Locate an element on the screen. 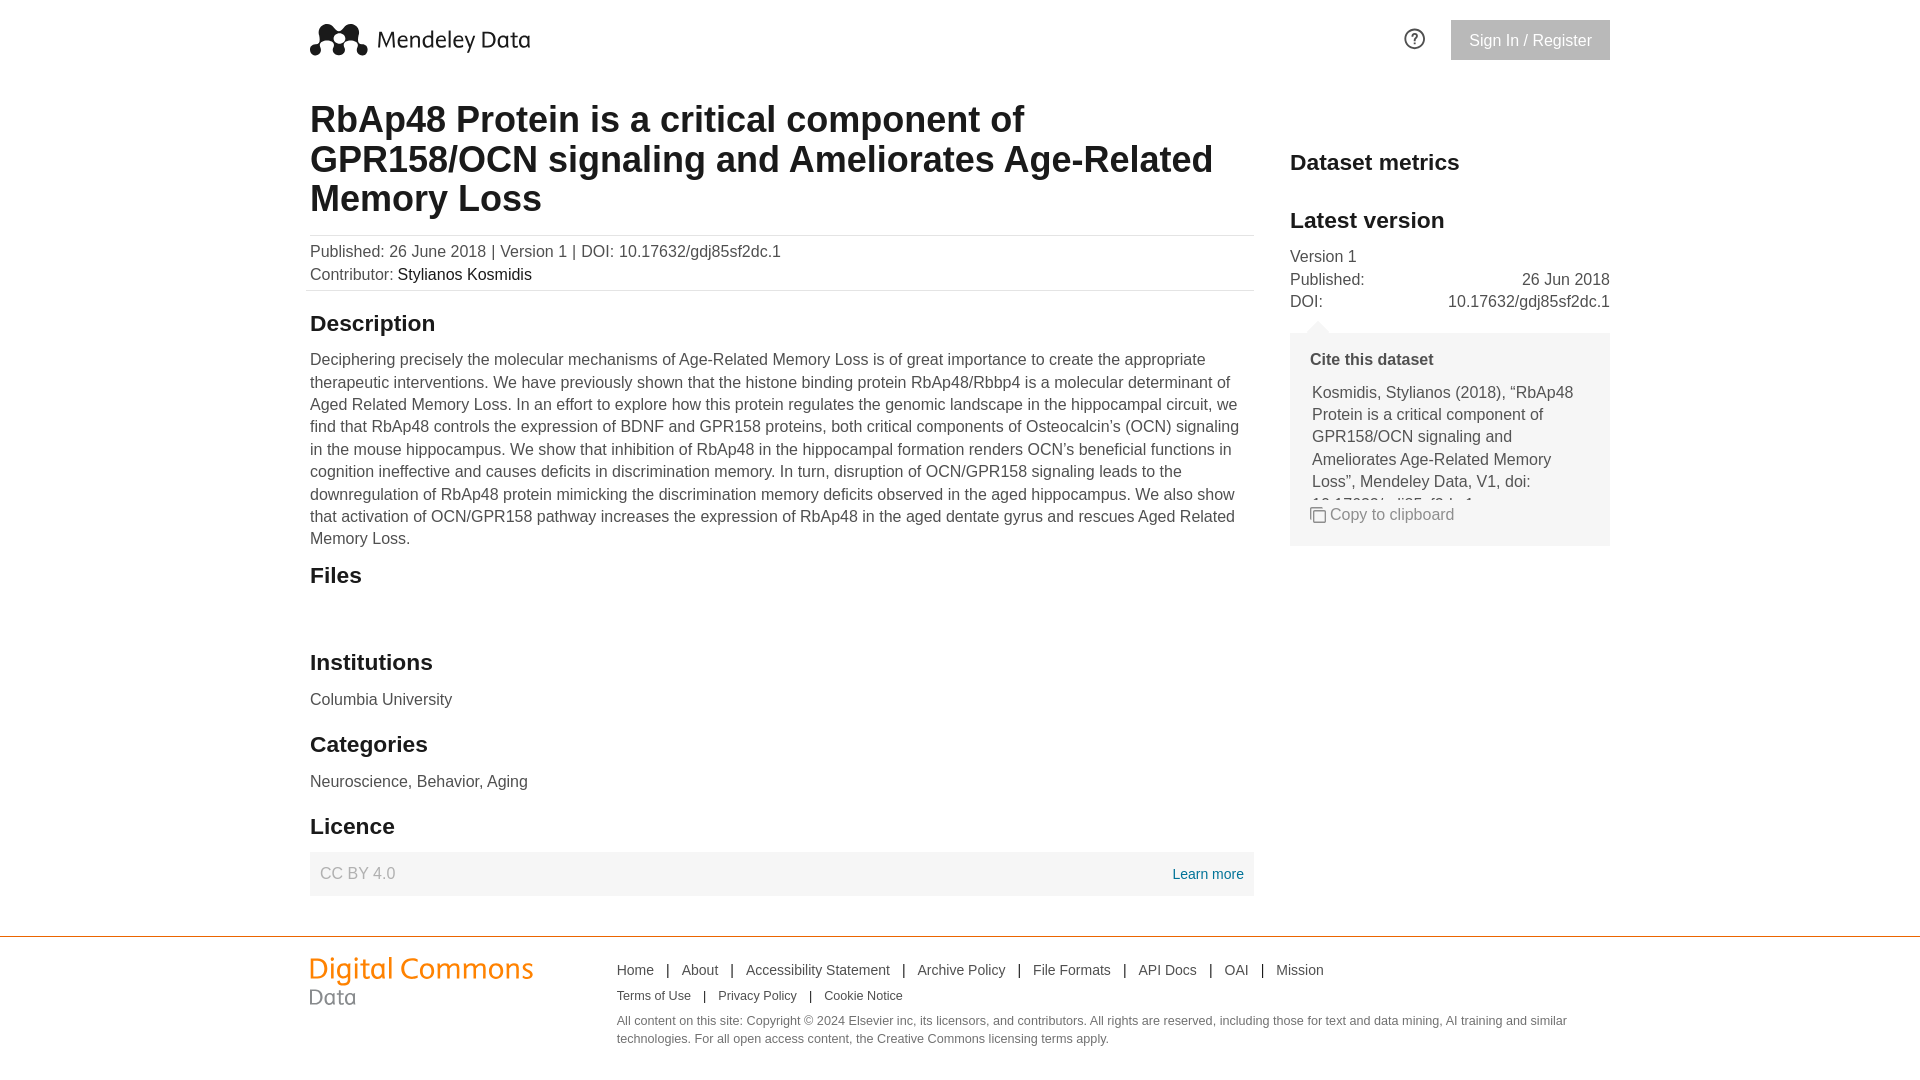 The height and width of the screenshot is (1080, 1920). Accessibility Statement is located at coordinates (818, 969).